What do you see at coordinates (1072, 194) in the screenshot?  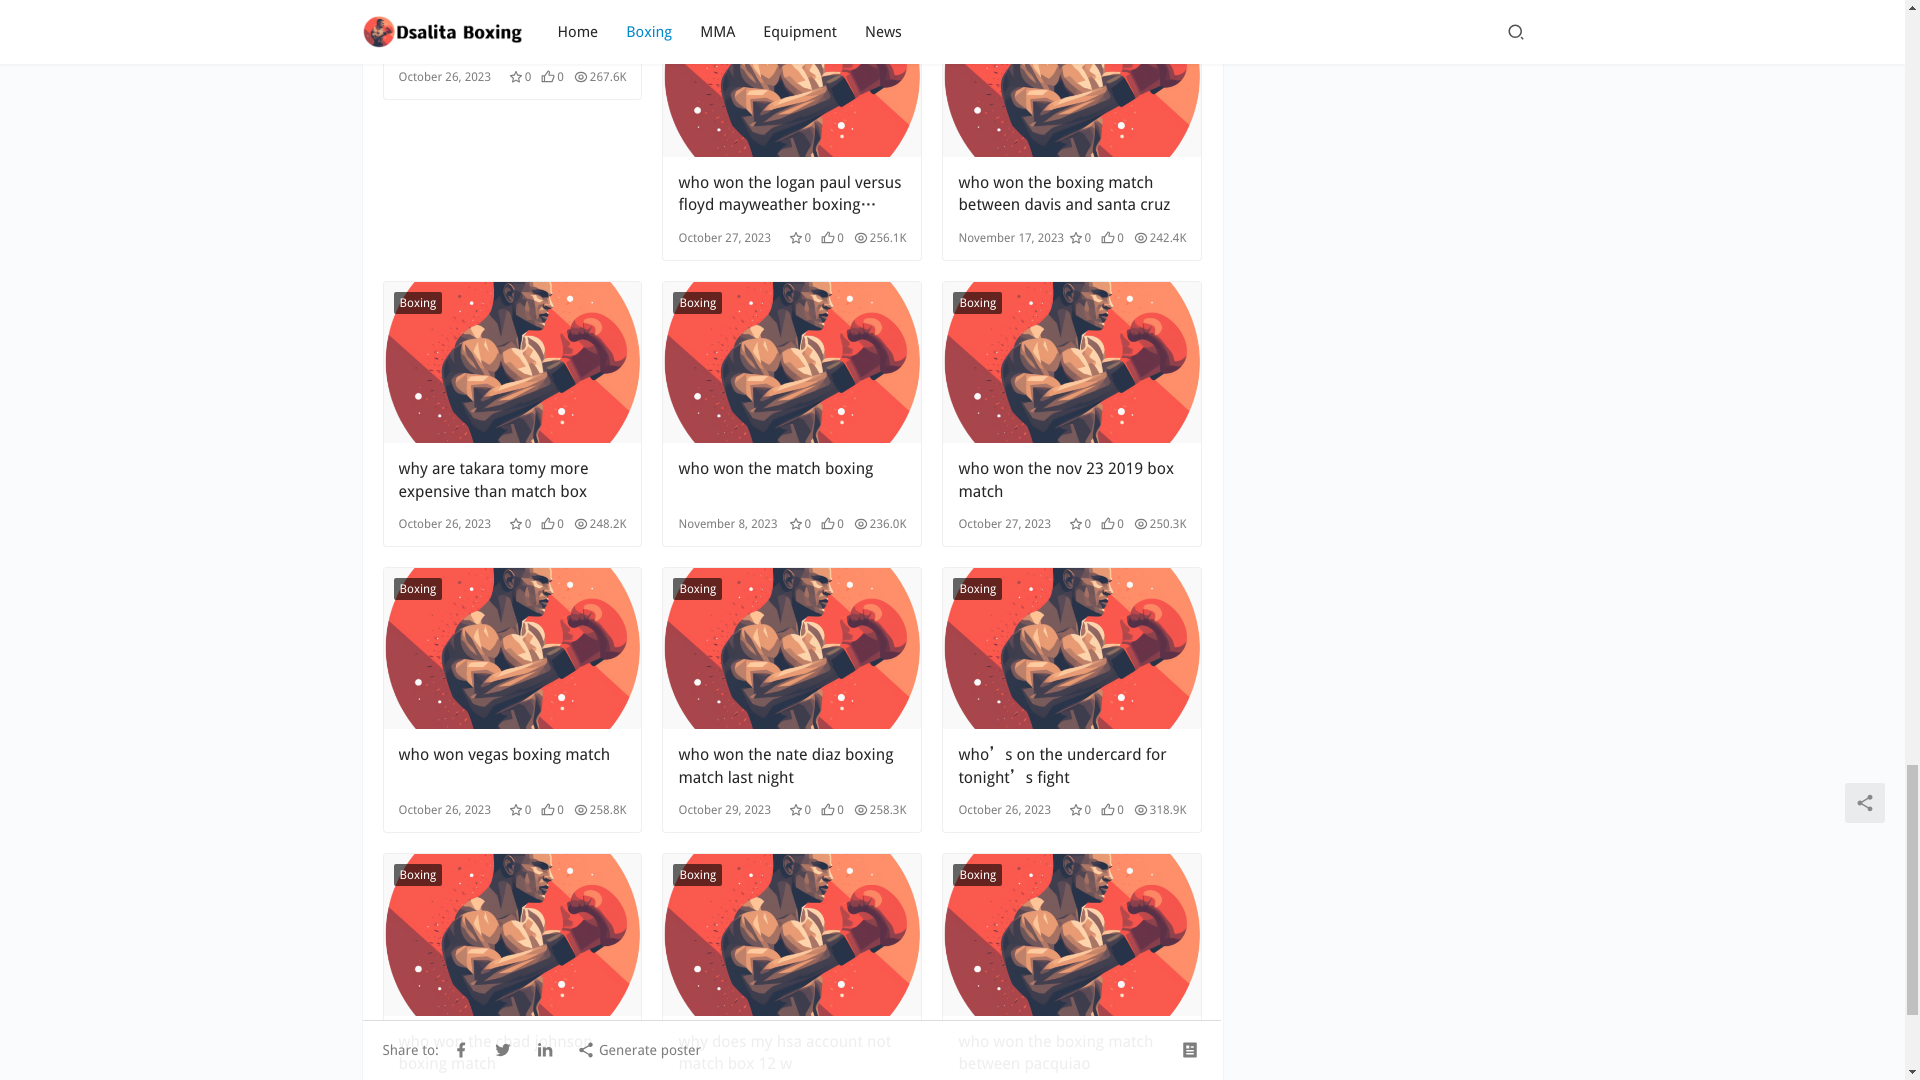 I see `who won the boxing match between davis and santa cruz` at bounding box center [1072, 194].